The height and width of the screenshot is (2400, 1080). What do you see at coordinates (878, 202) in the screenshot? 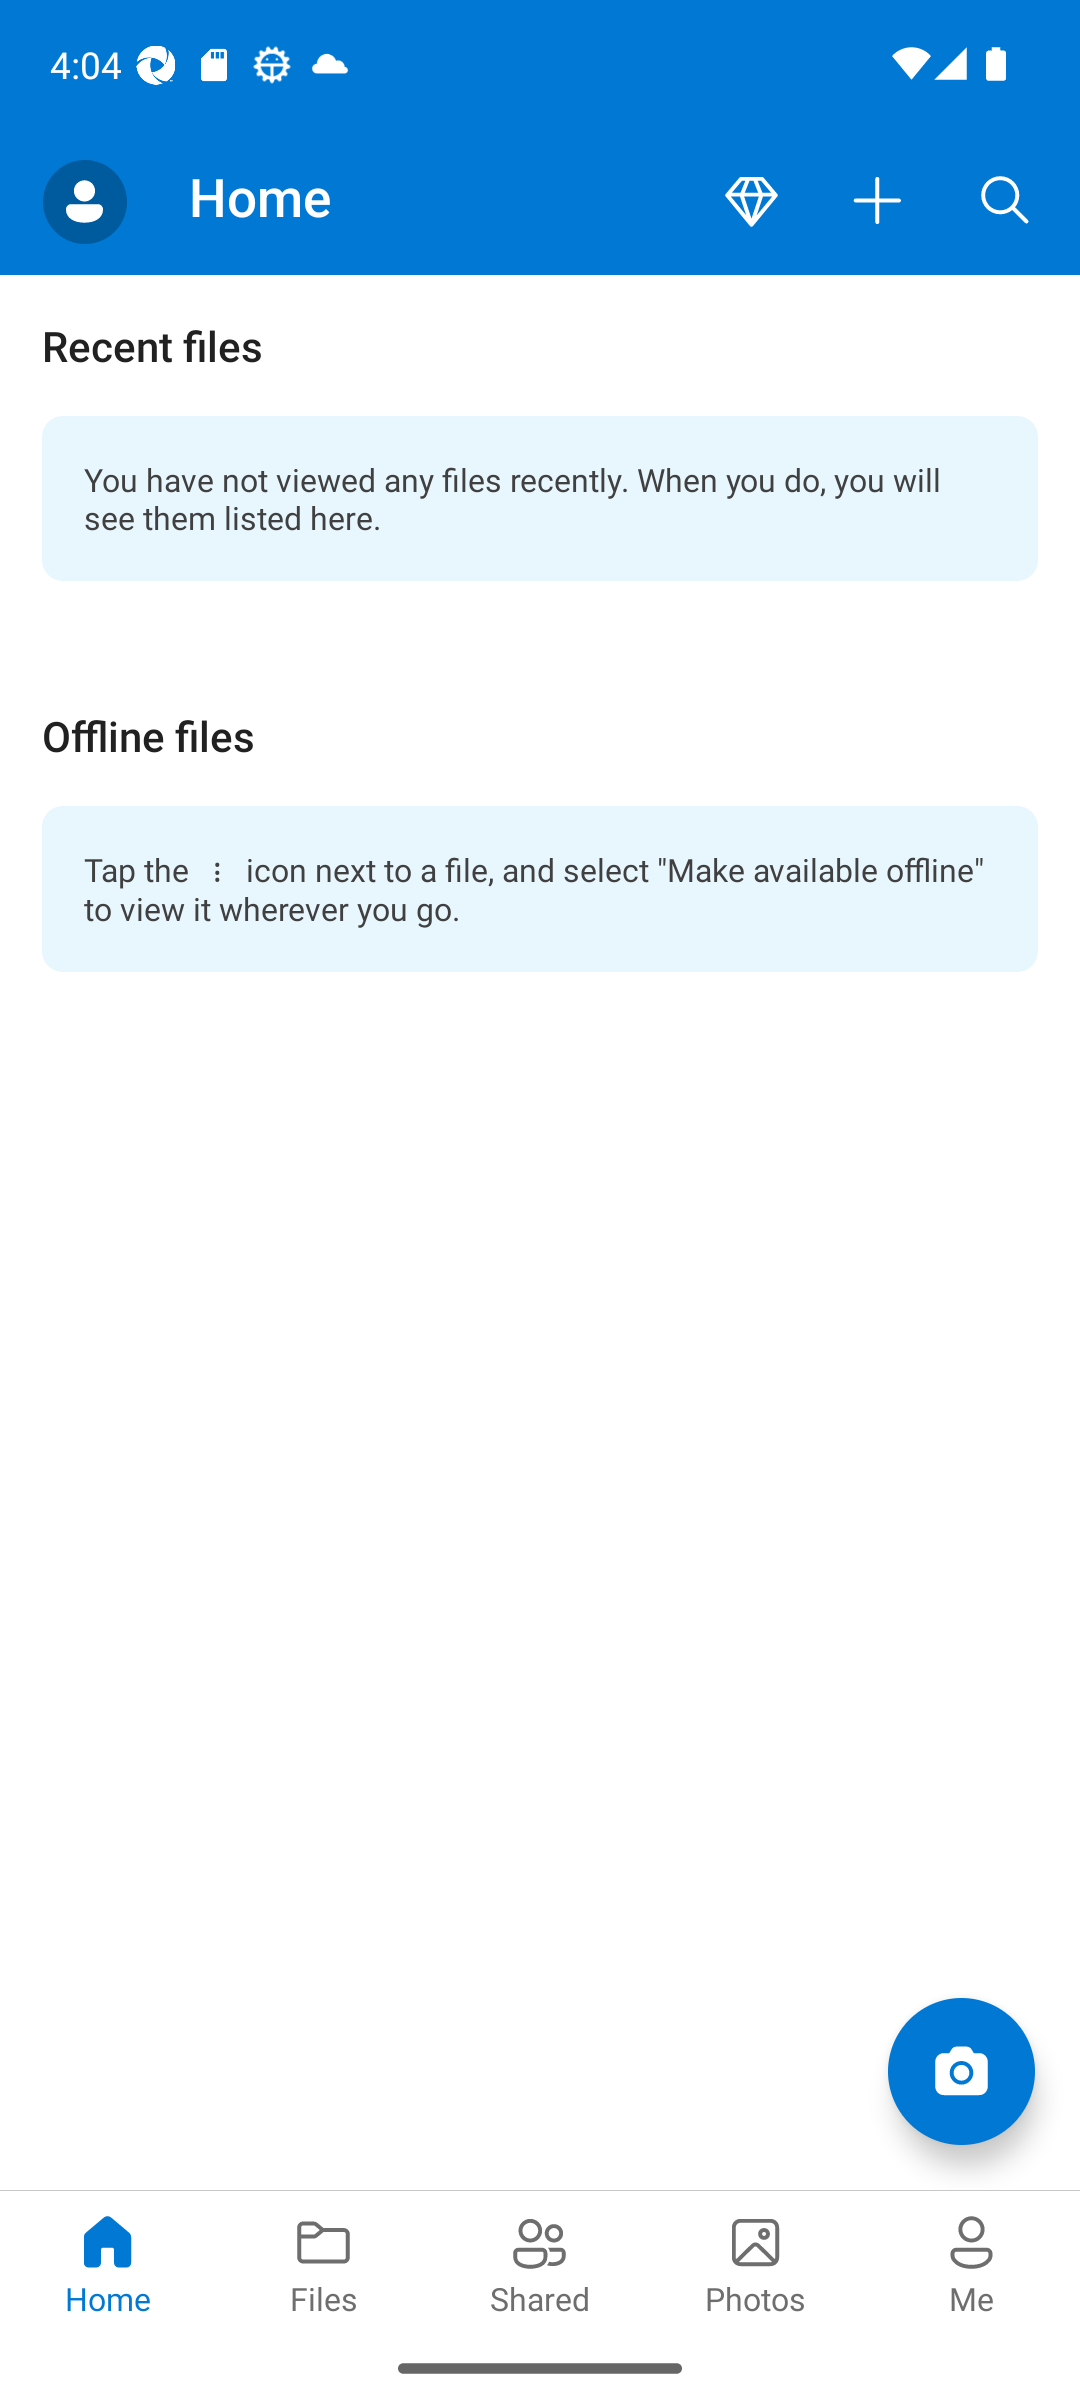
I see `More actions button` at bounding box center [878, 202].